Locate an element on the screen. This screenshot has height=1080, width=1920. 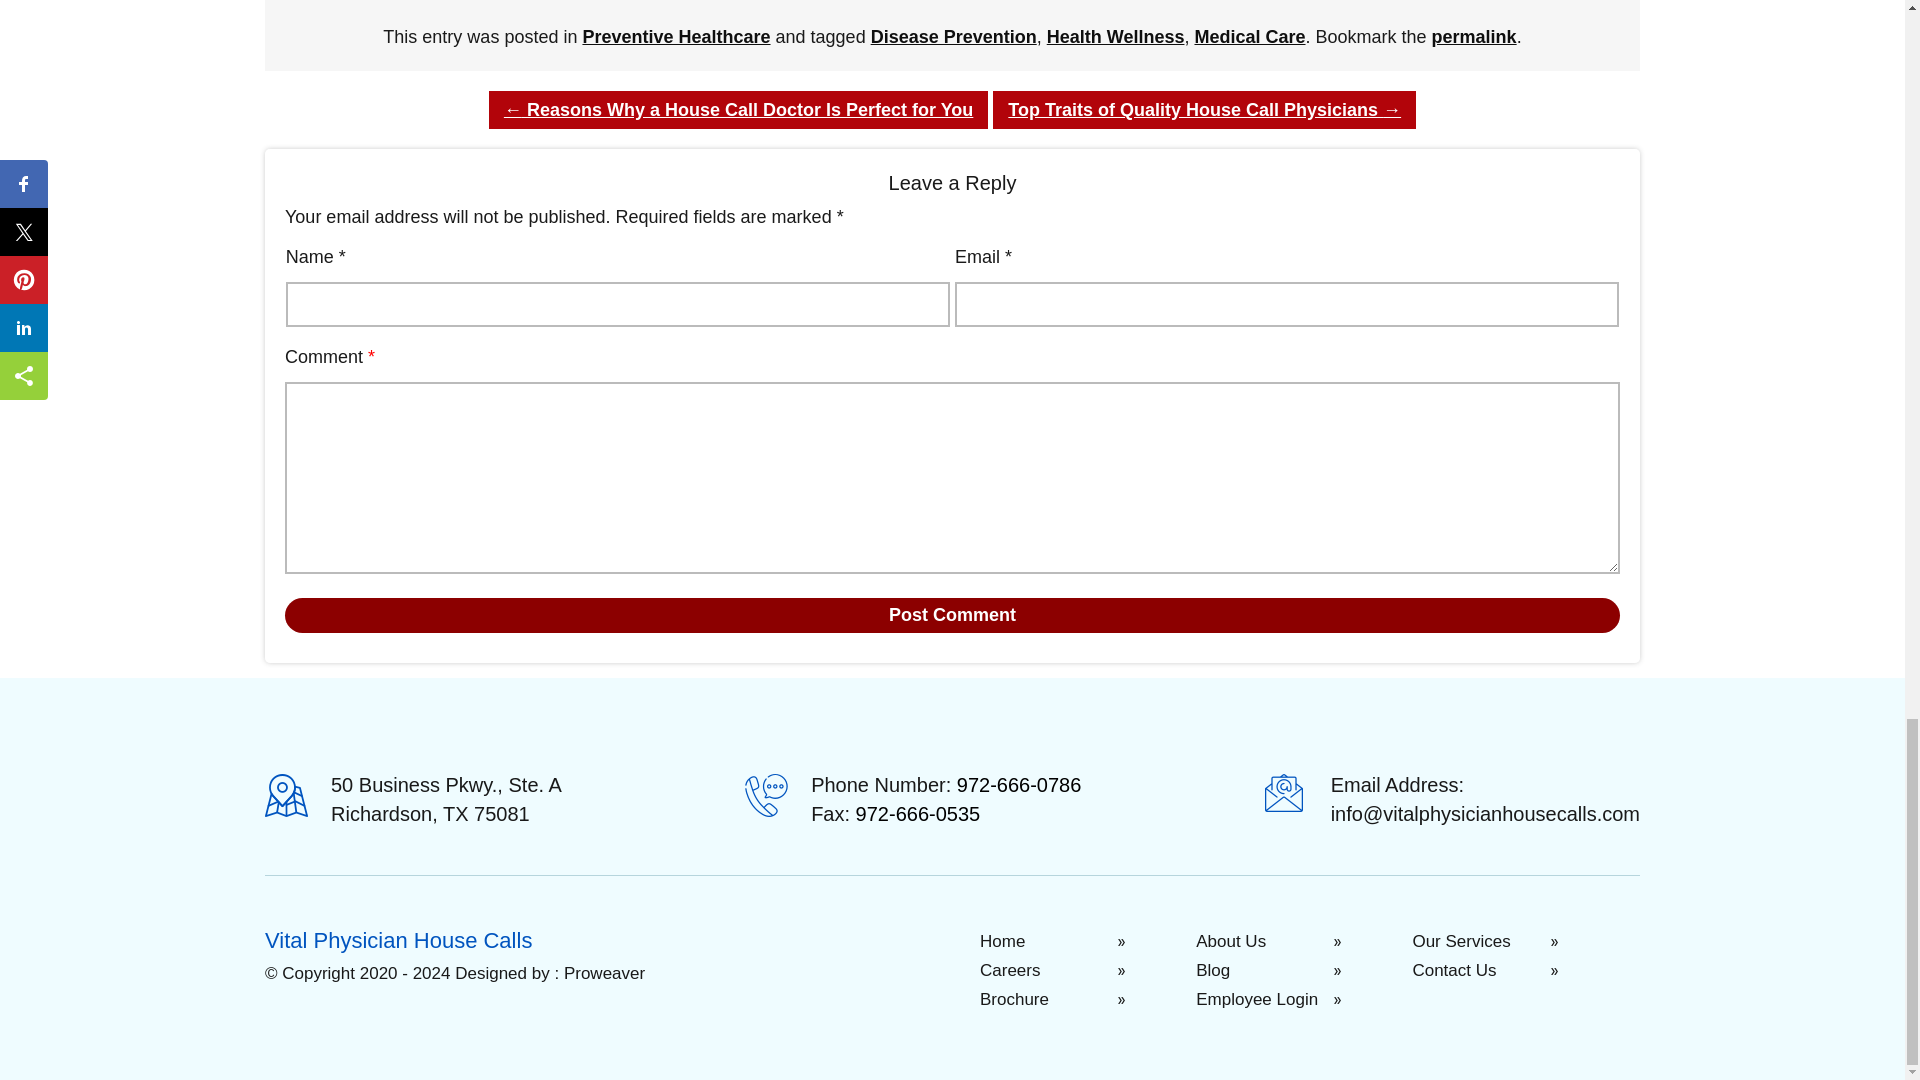
Medical Care is located at coordinates (1250, 37).